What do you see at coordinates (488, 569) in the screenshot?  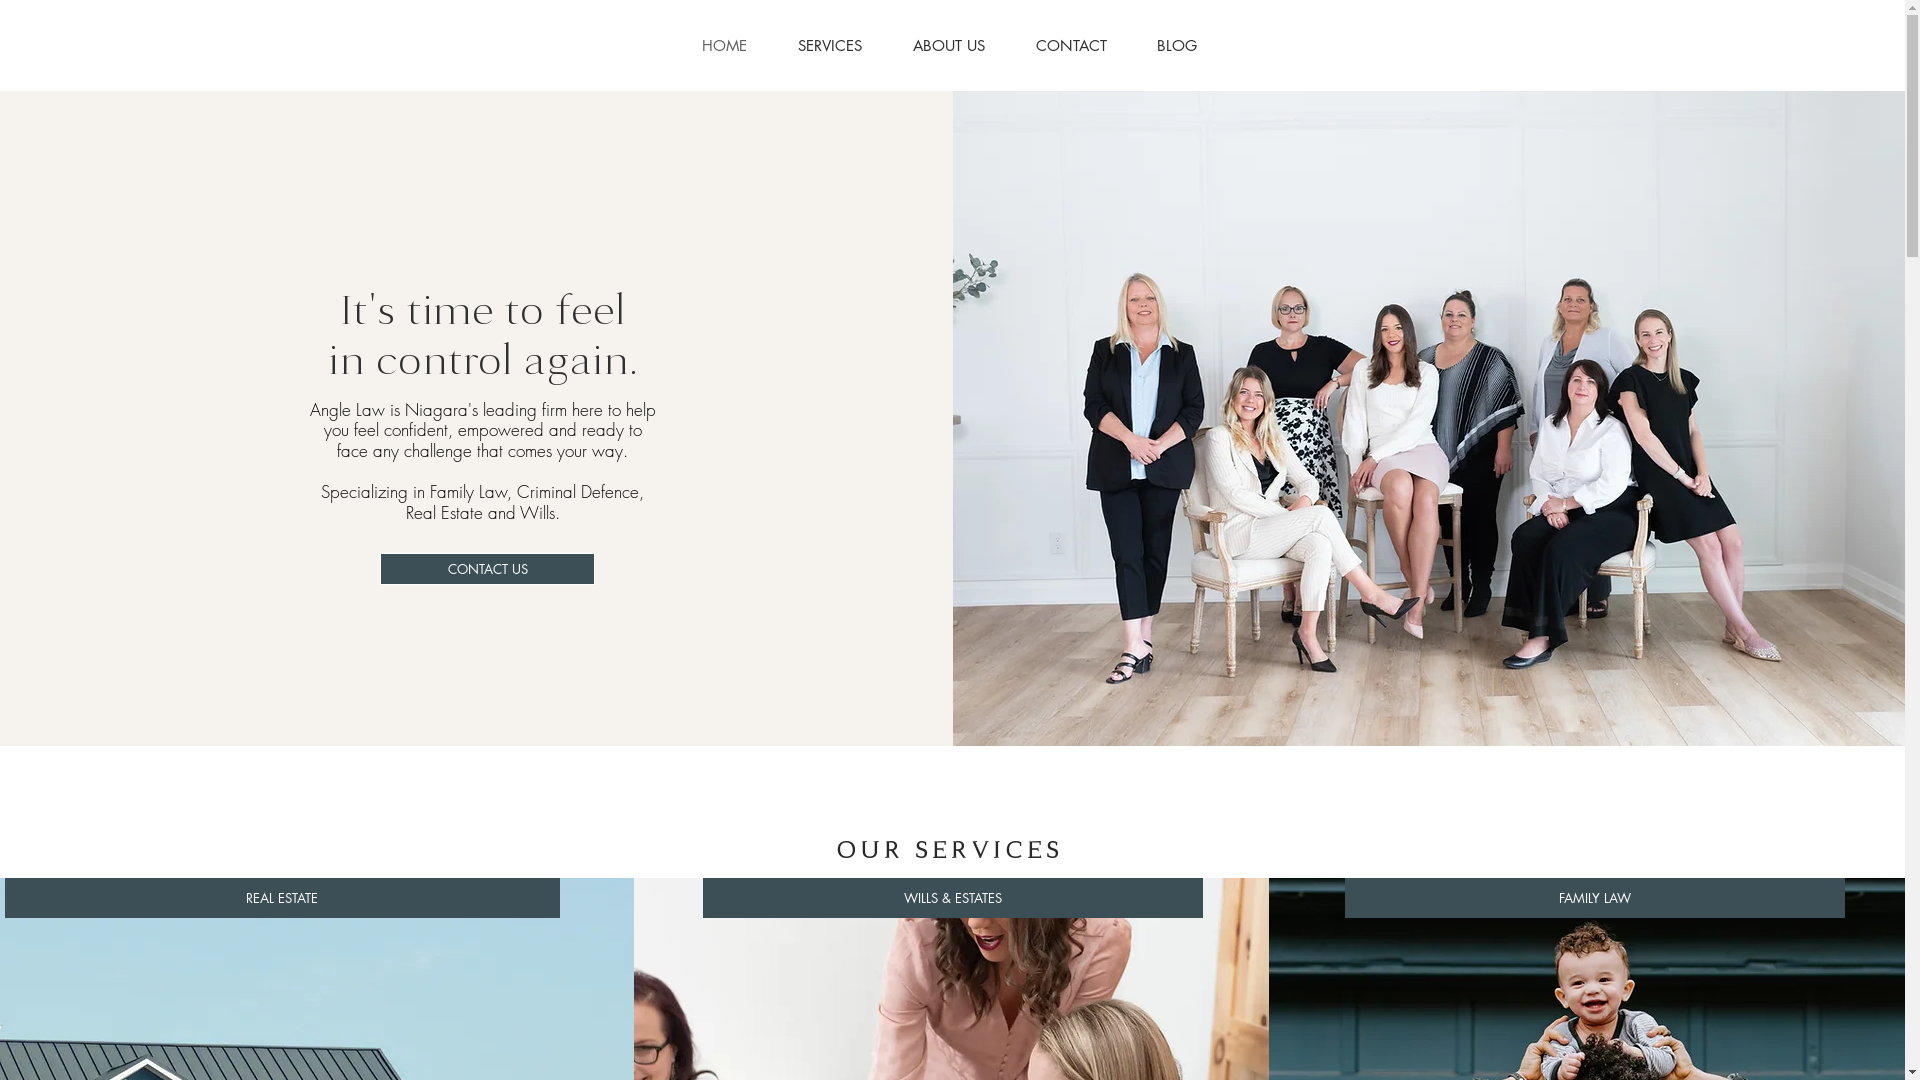 I see `CONTACT US` at bounding box center [488, 569].